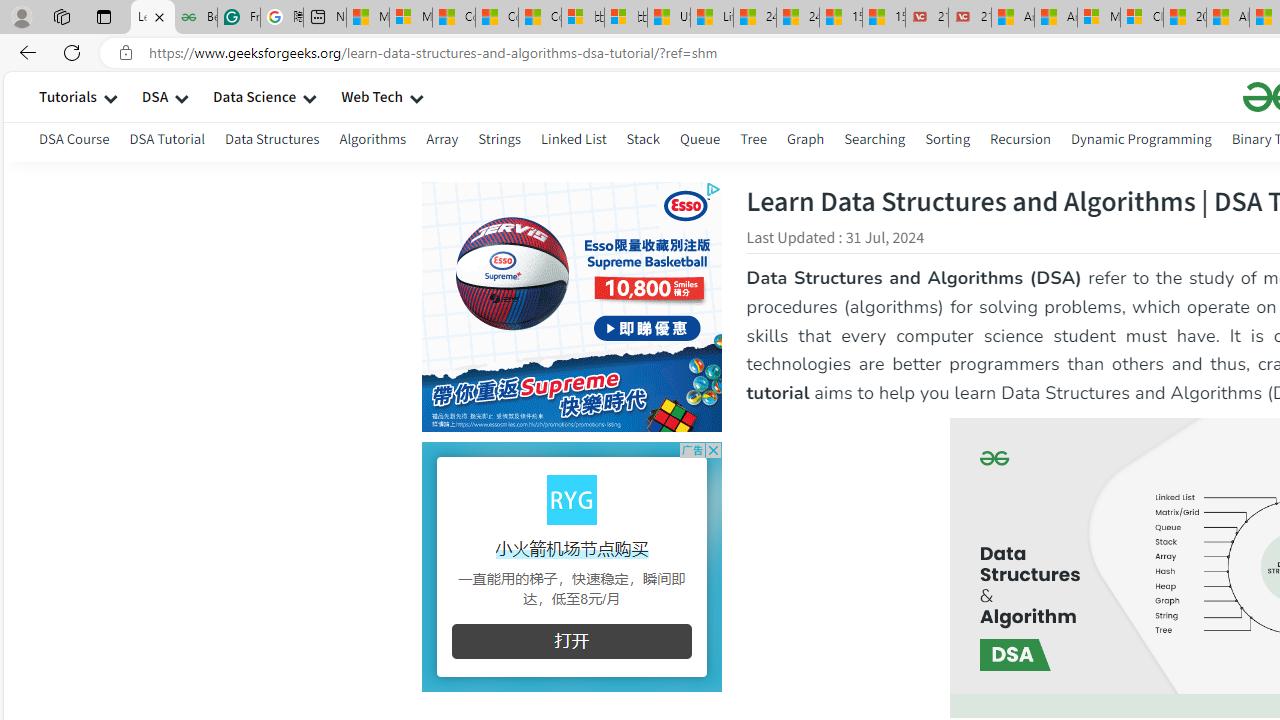  What do you see at coordinates (700, 138) in the screenshot?
I see `Queue` at bounding box center [700, 138].